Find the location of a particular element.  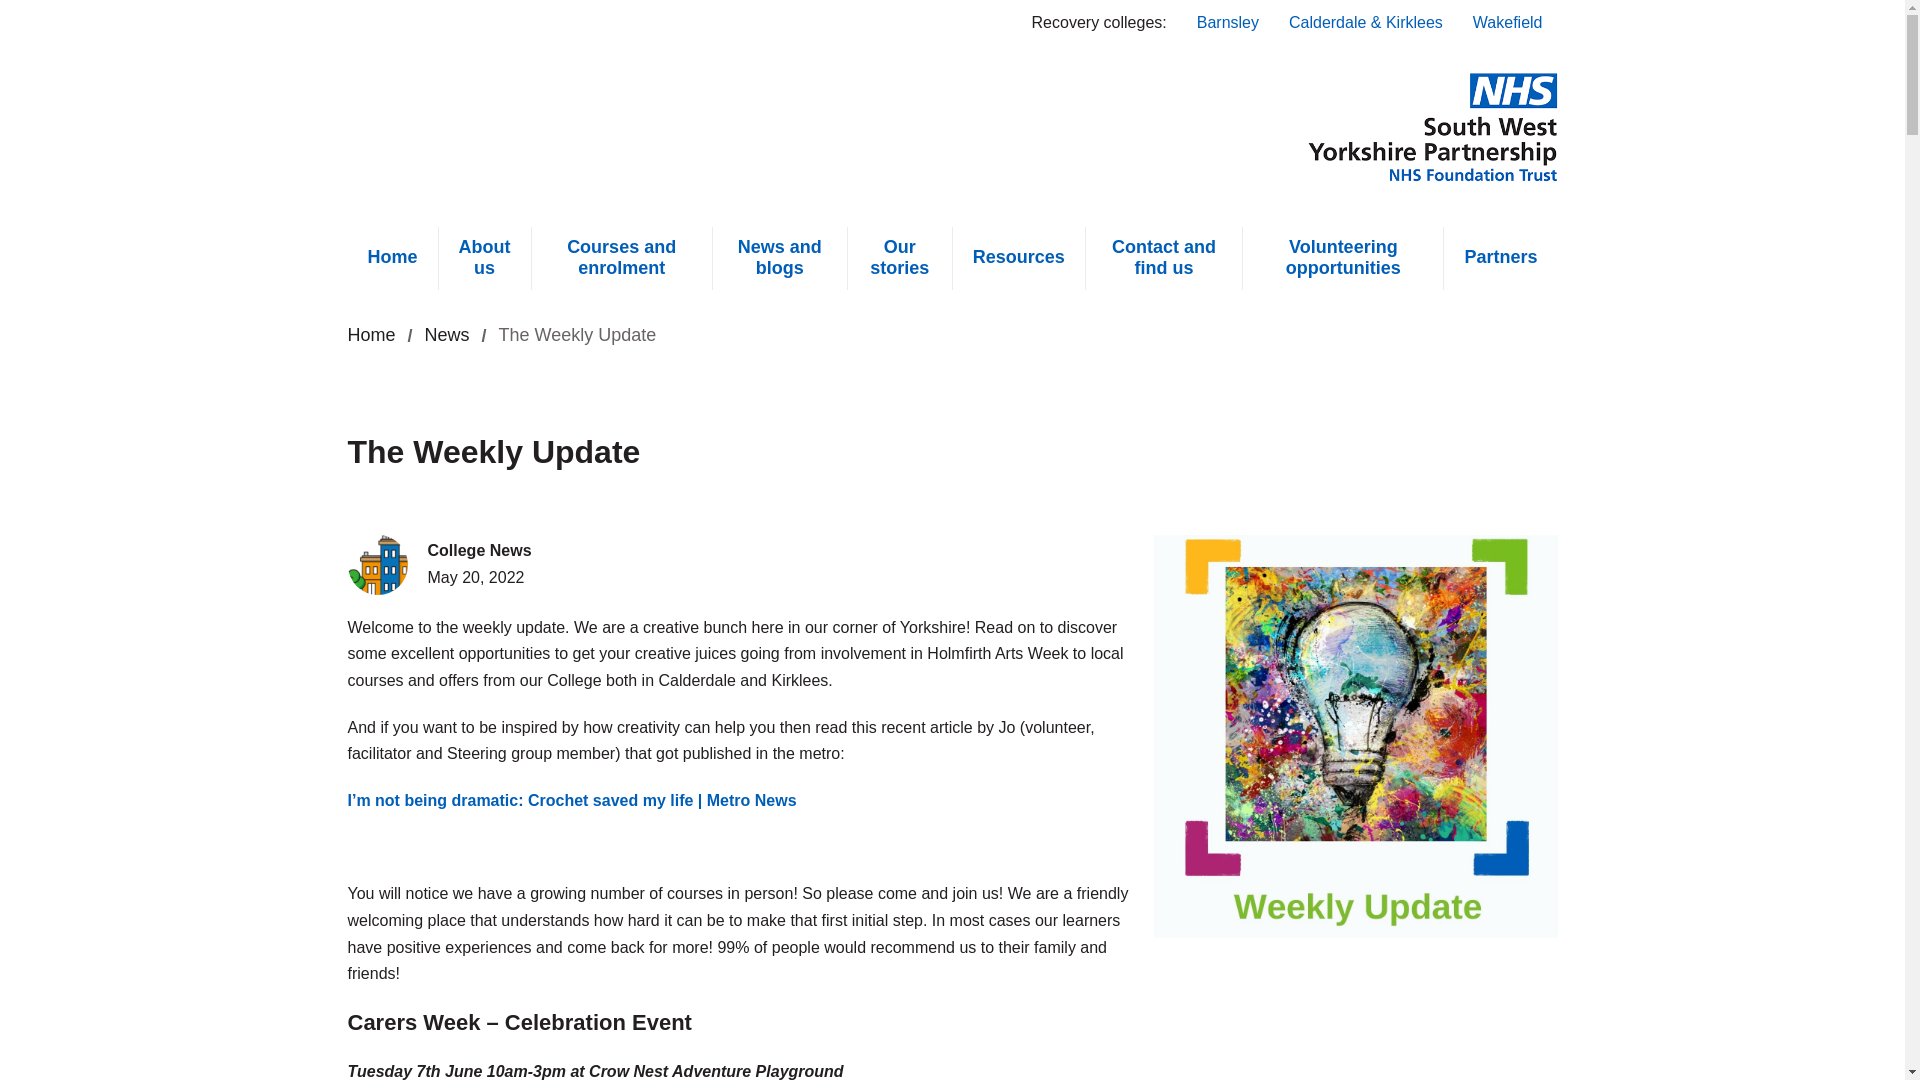

Wakefield is located at coordinates (1507, 24).